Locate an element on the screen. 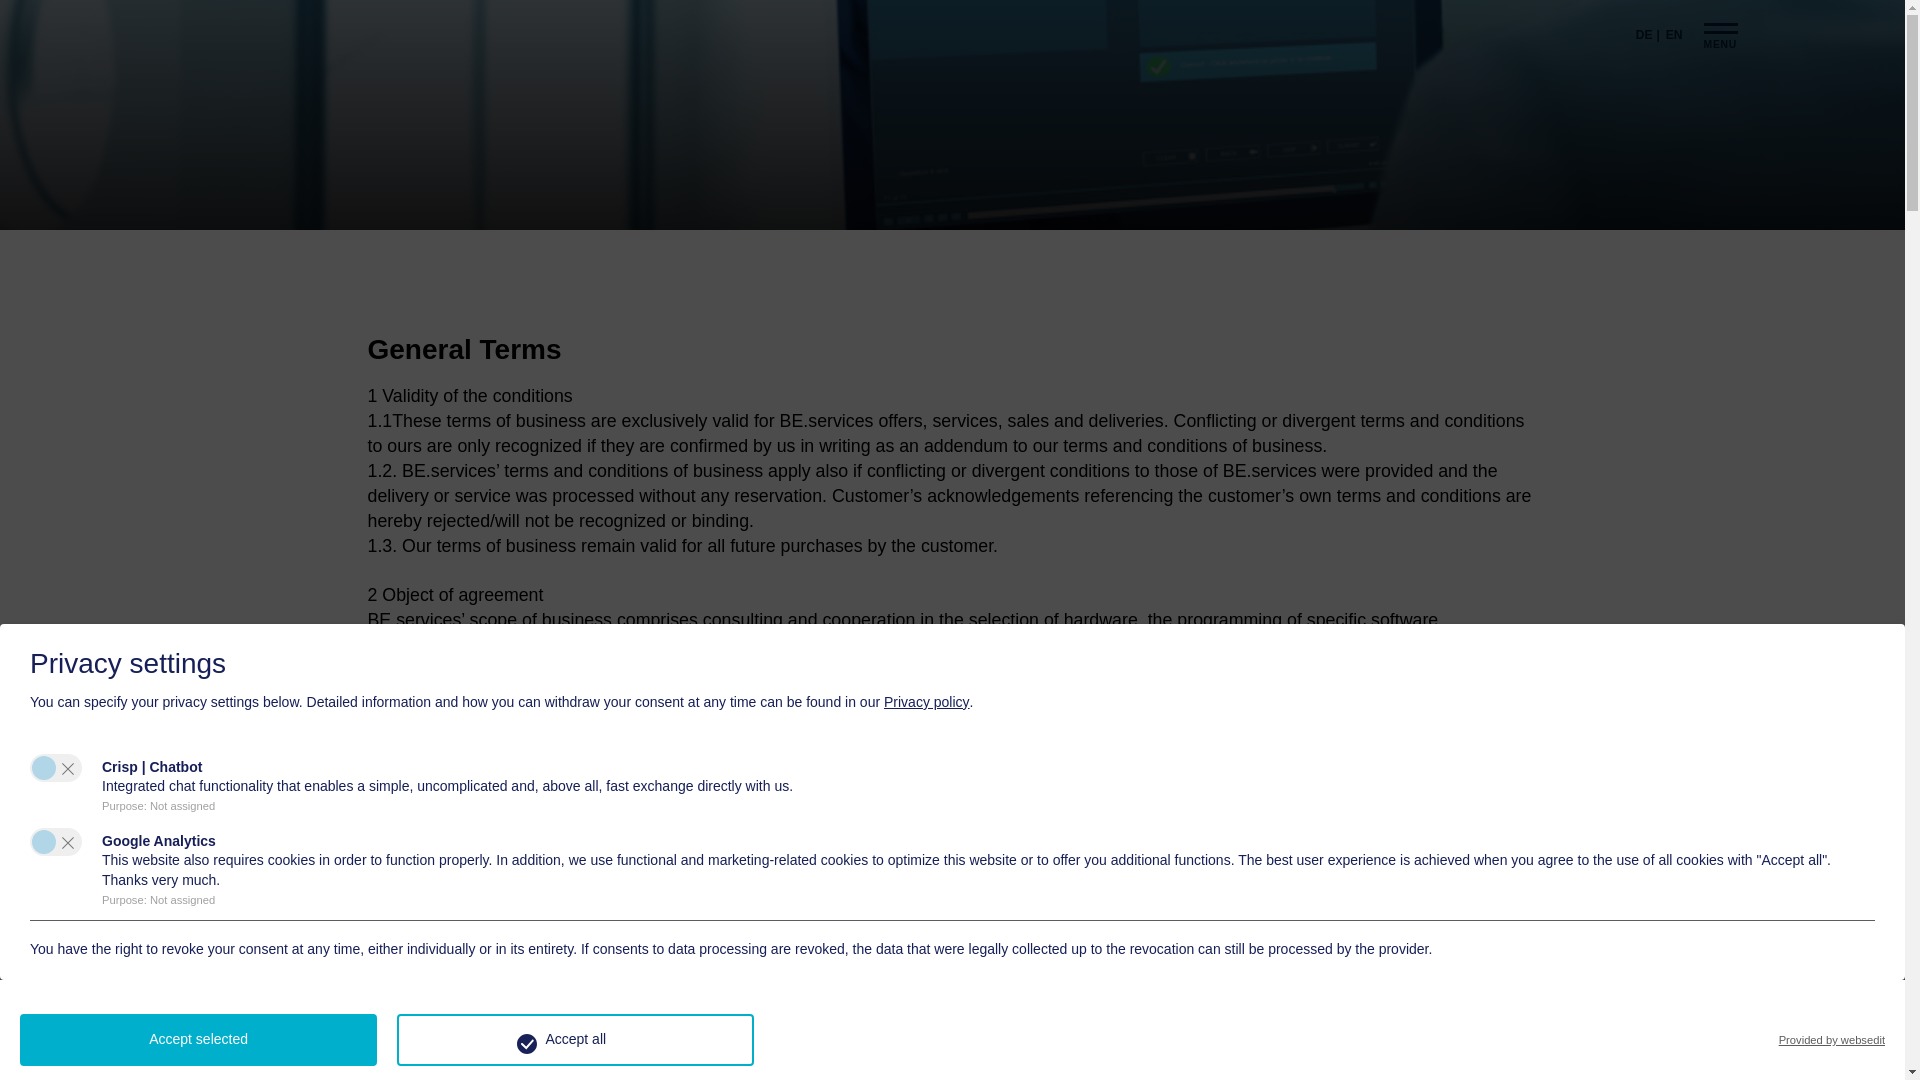 Image resolution: width=1920 pixels, height=1080 pixels. Accept all is located at coordinates (576, 1040).